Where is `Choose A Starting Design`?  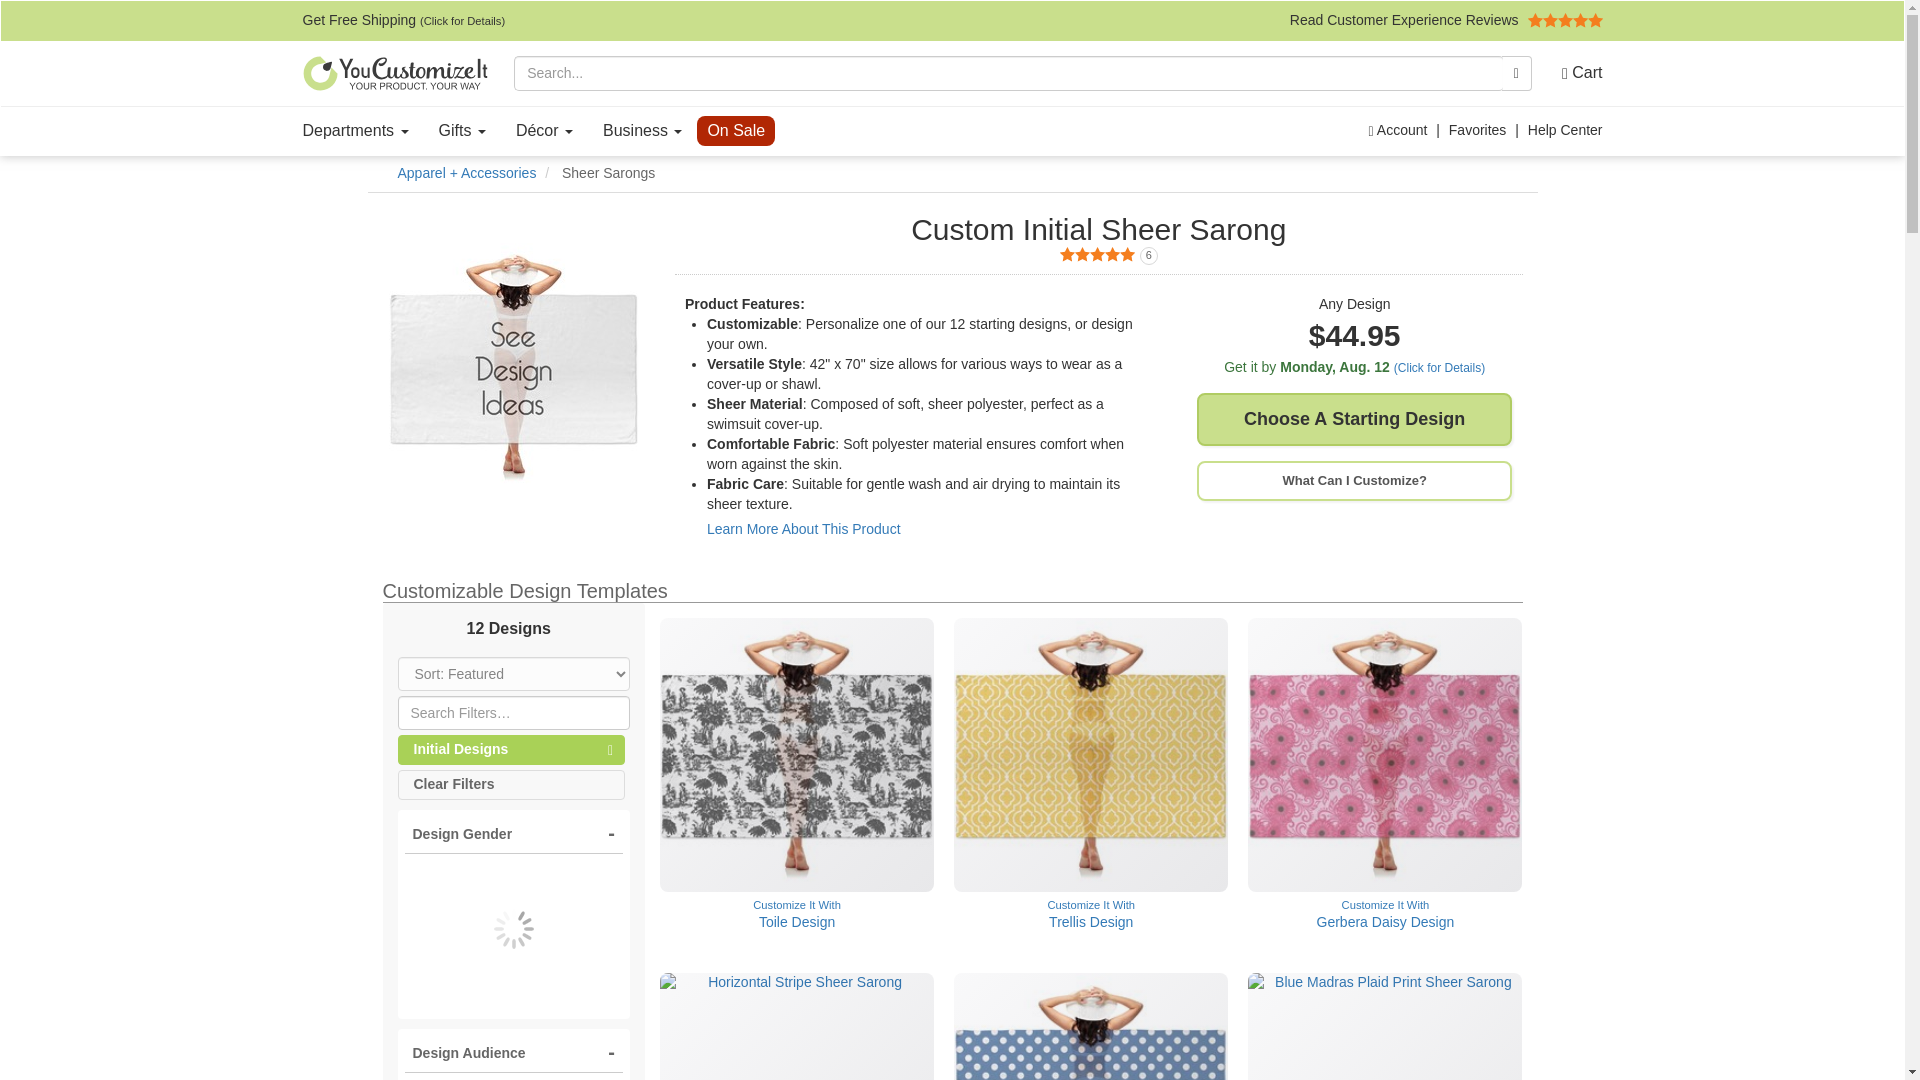 Choose A Starting Design is located at coordinates (1354, 420).